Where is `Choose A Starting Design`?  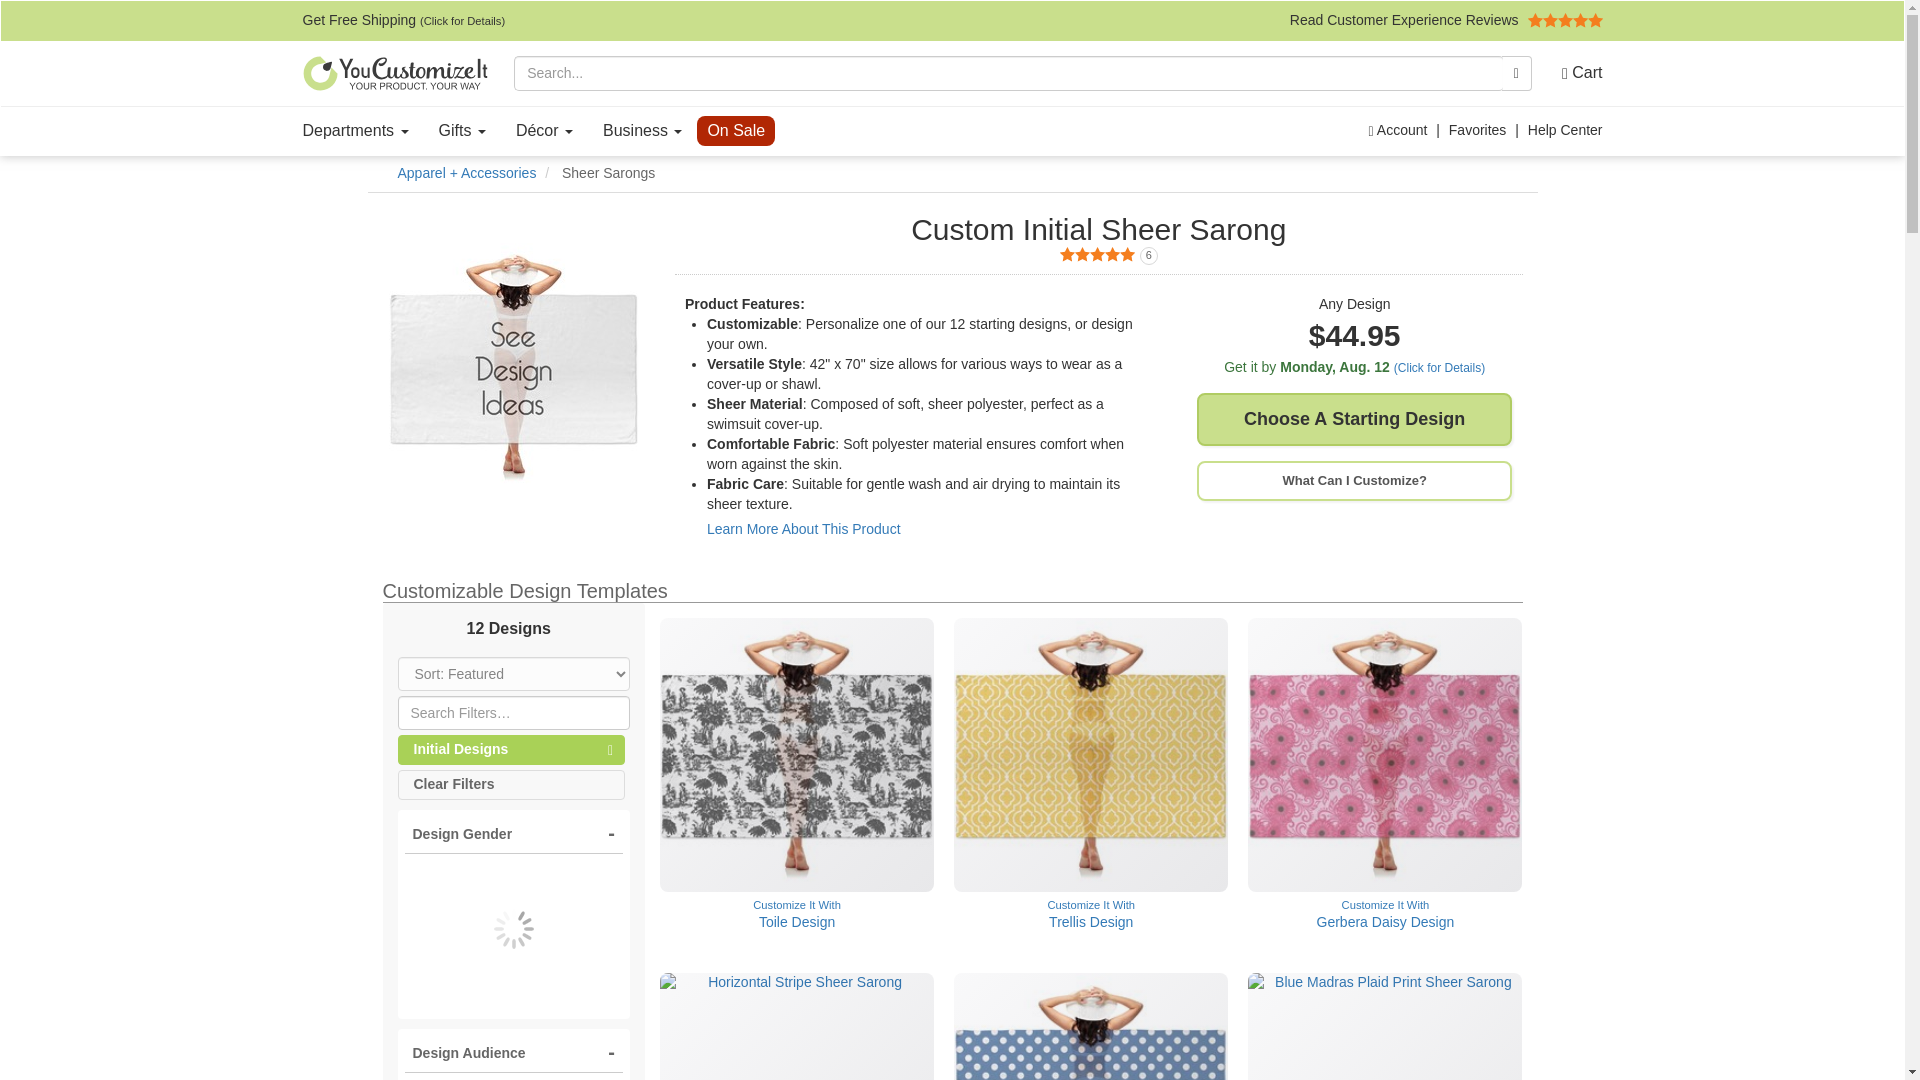 Choose A Starting Design is located at coordinates (1354, 420).